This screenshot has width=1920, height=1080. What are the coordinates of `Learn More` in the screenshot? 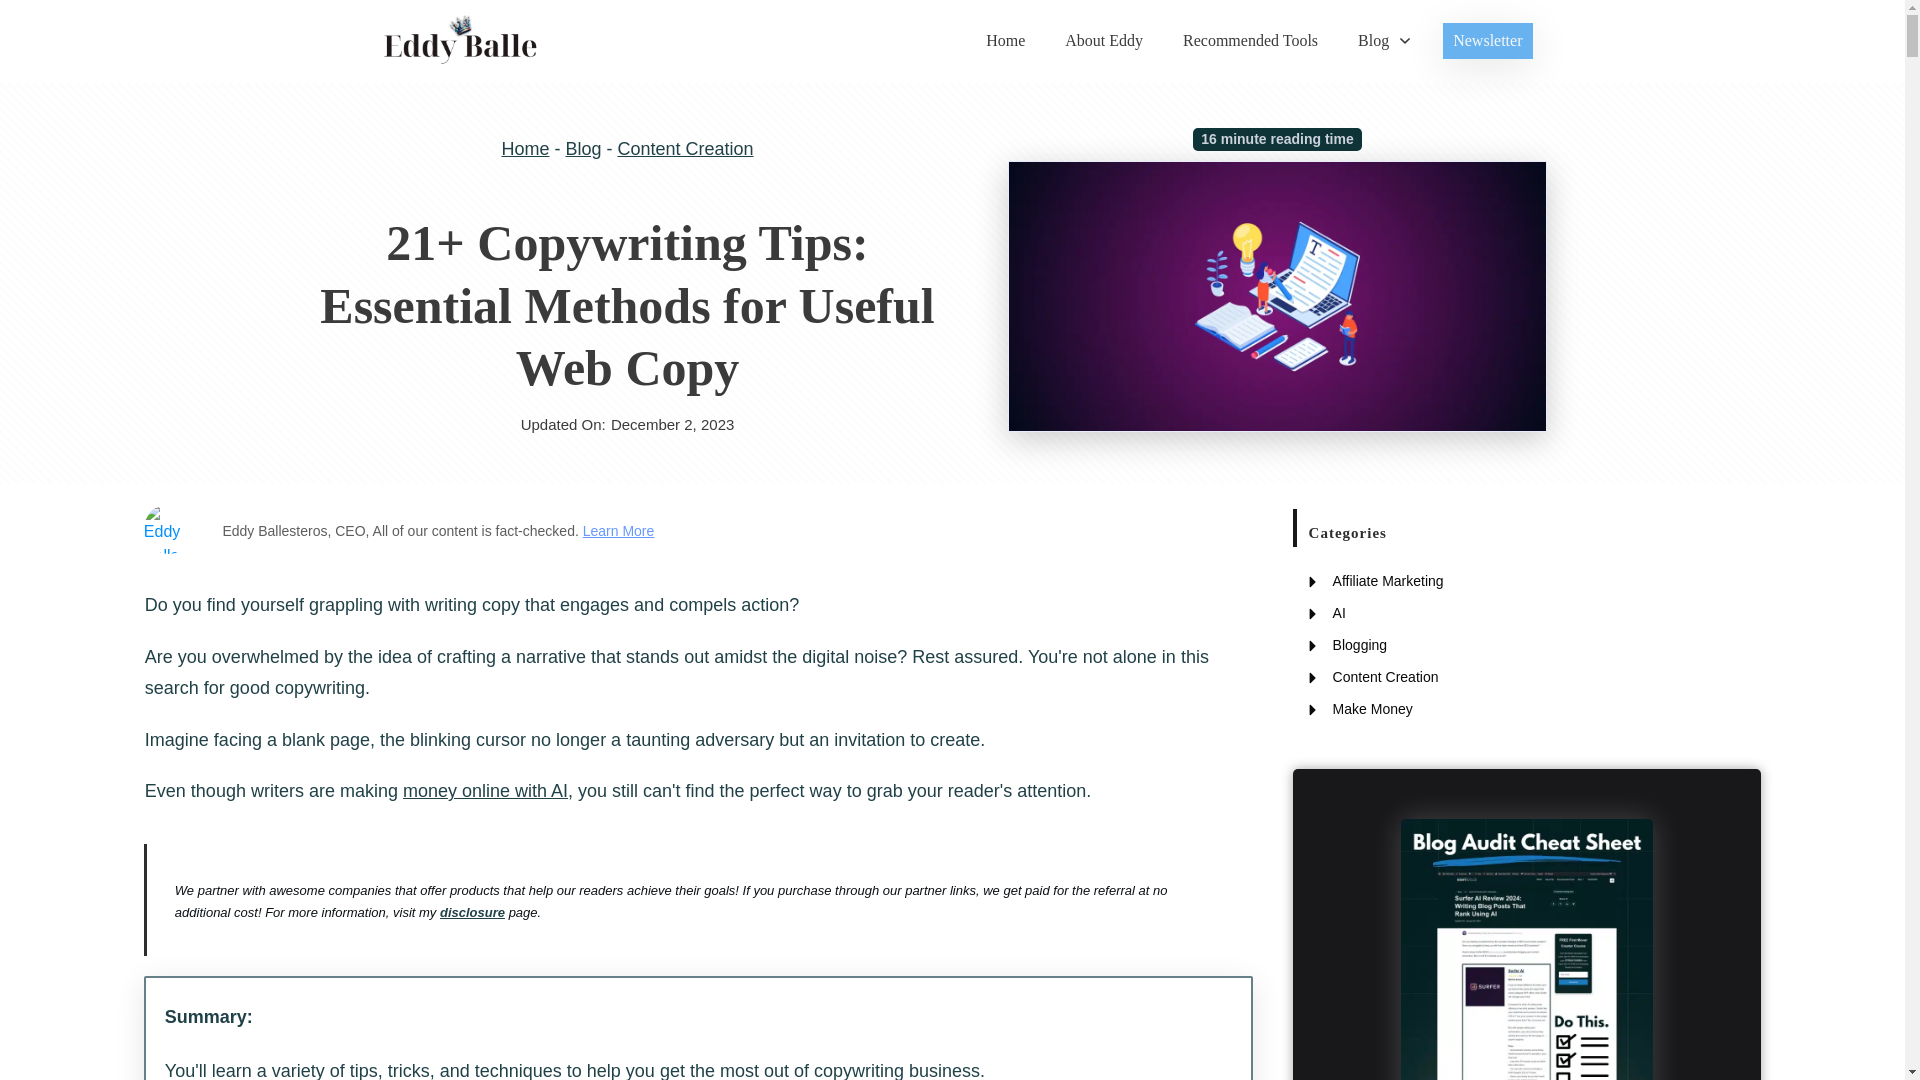 It's located at (618, 530).